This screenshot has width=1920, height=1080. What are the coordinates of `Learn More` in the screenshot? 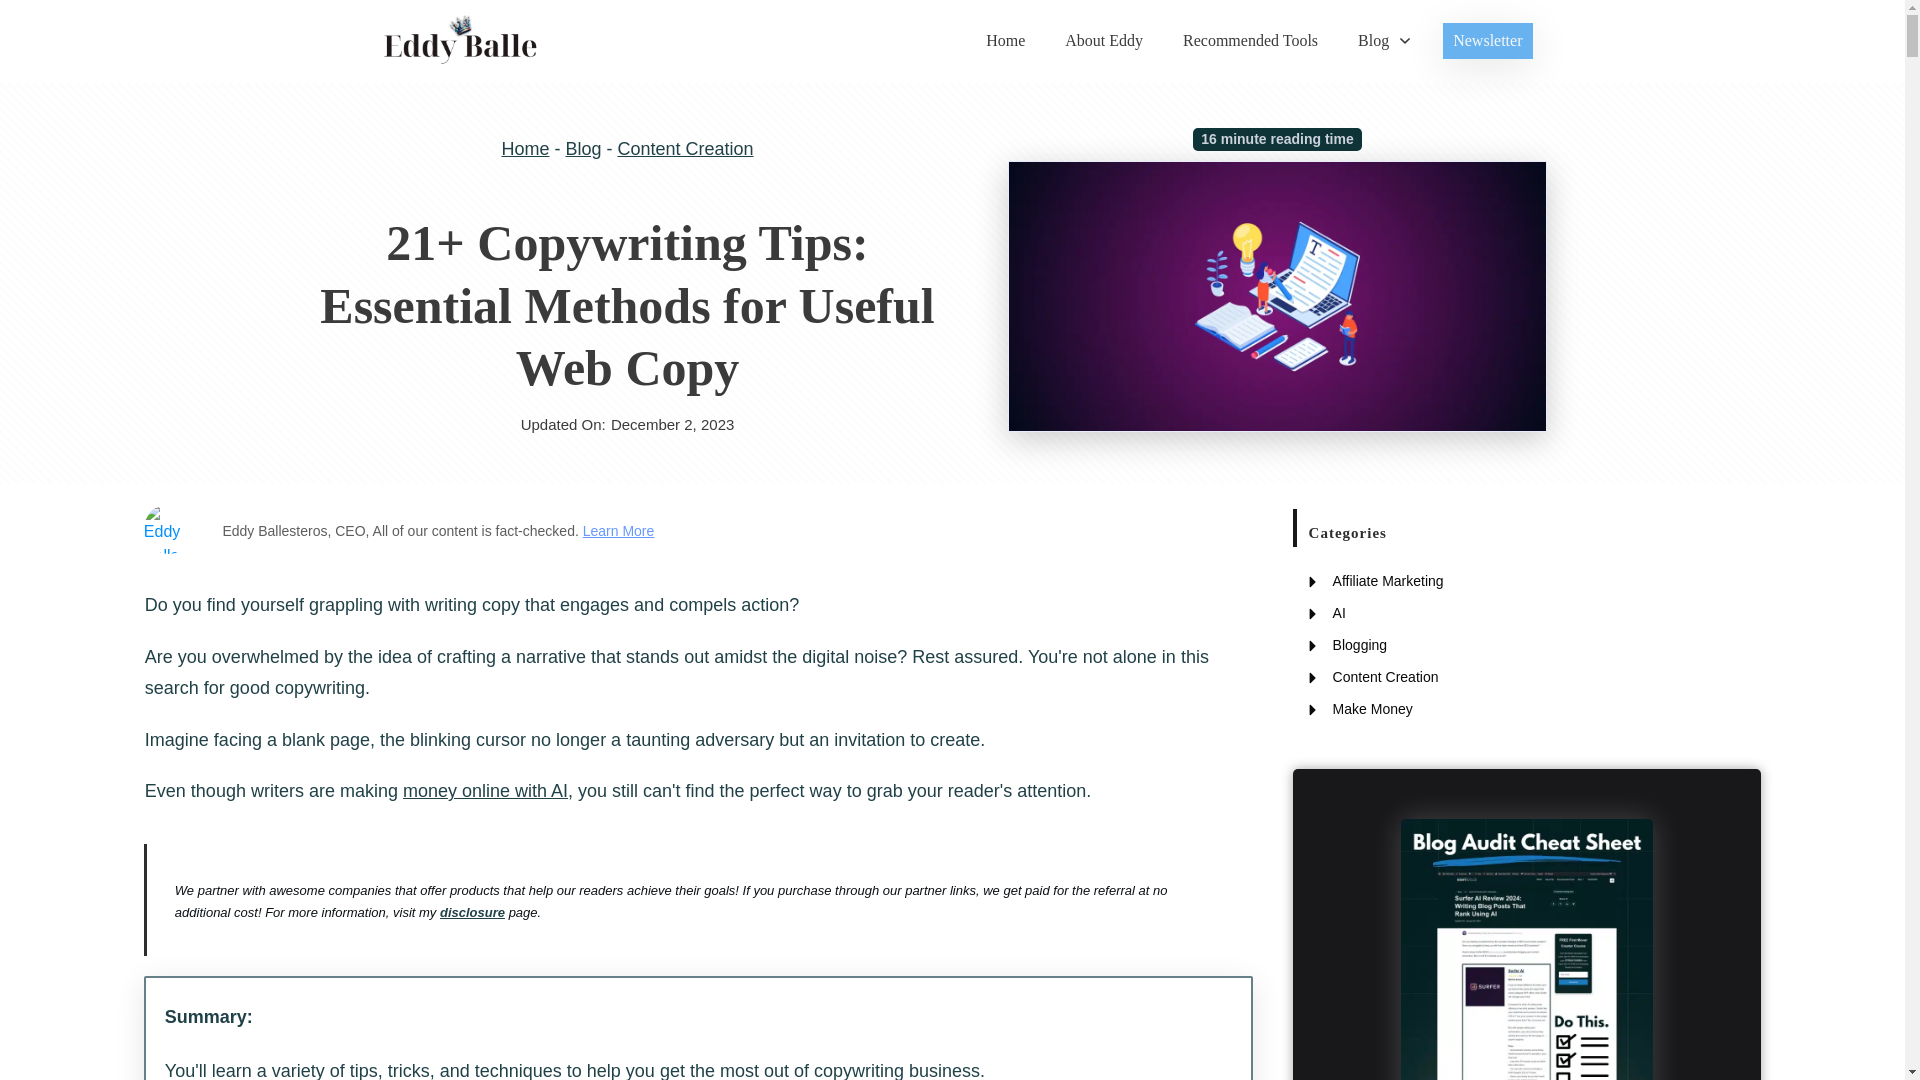 It's located at (618, 530).